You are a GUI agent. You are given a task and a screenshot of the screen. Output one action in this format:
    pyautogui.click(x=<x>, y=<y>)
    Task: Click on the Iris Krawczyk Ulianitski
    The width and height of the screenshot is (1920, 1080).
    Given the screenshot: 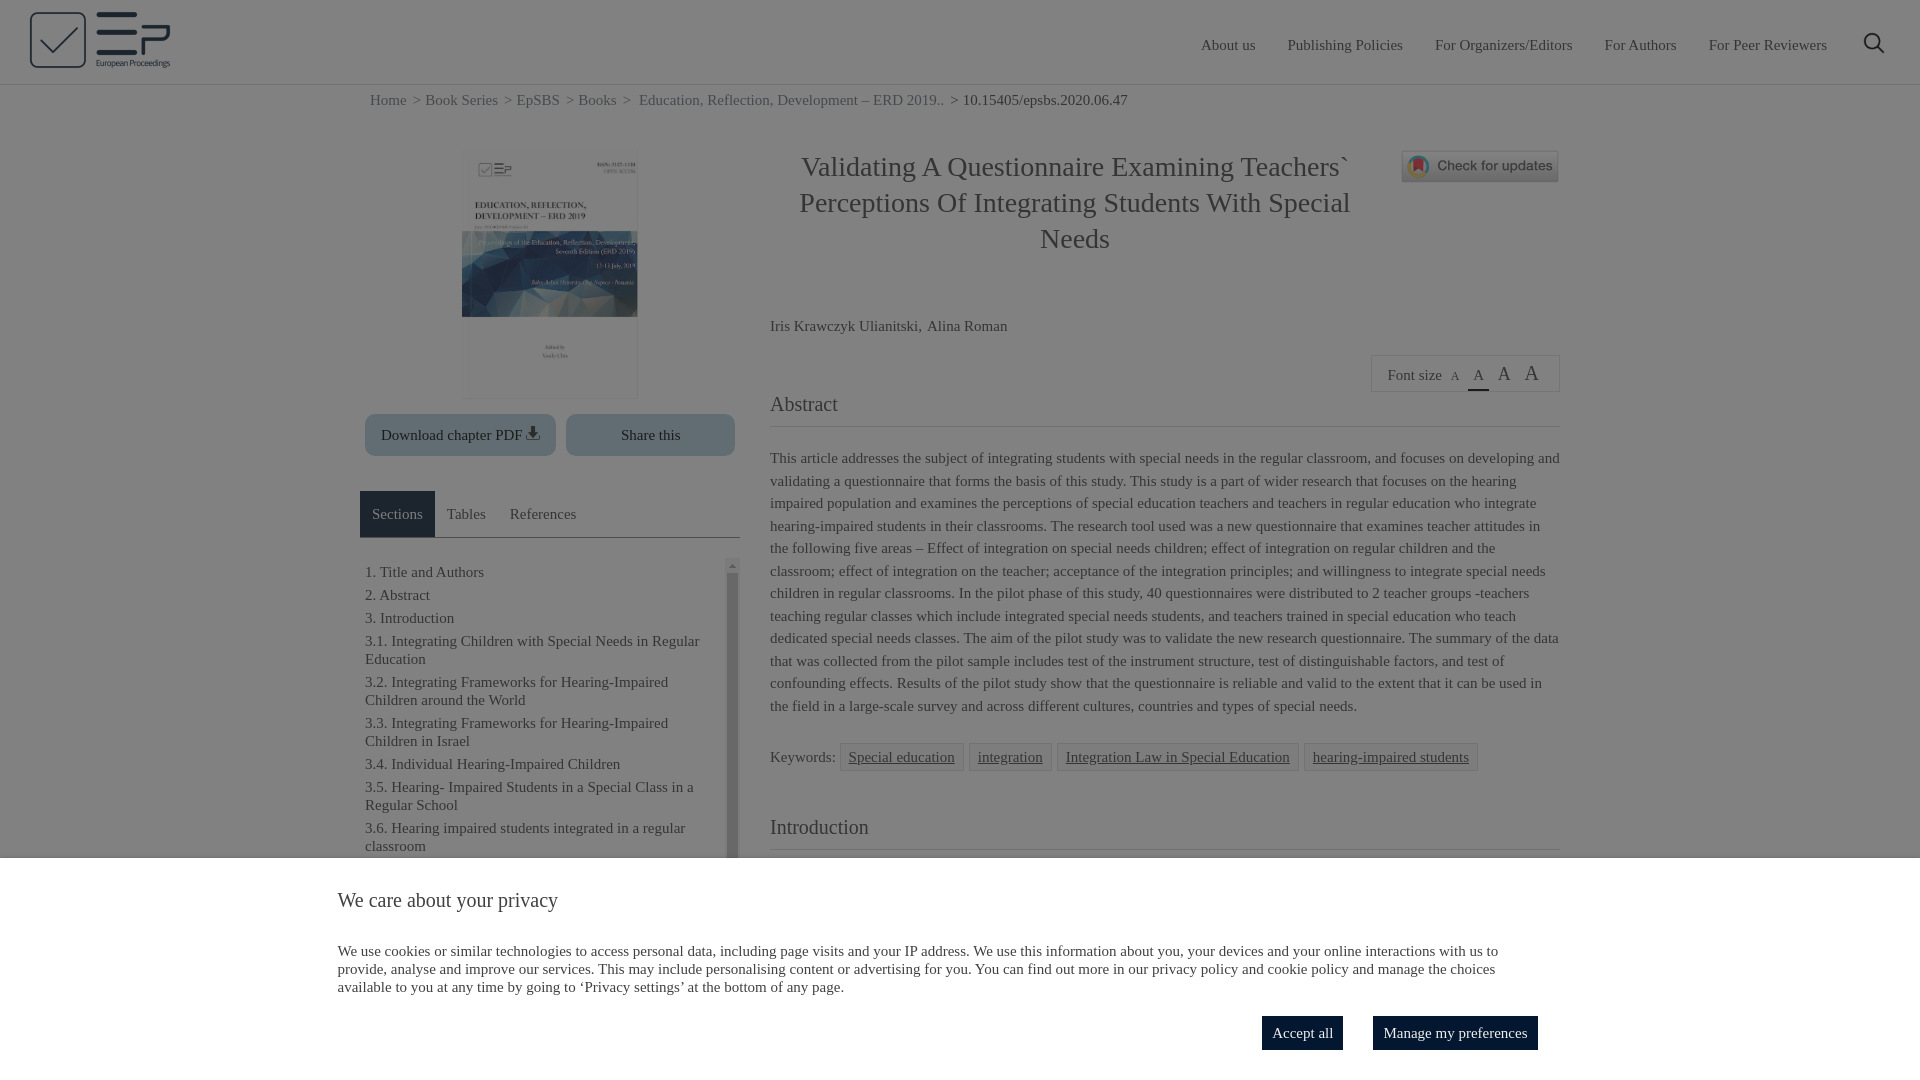 What is the action you would take?
    pyautogui.click(x=843, y=326)
    